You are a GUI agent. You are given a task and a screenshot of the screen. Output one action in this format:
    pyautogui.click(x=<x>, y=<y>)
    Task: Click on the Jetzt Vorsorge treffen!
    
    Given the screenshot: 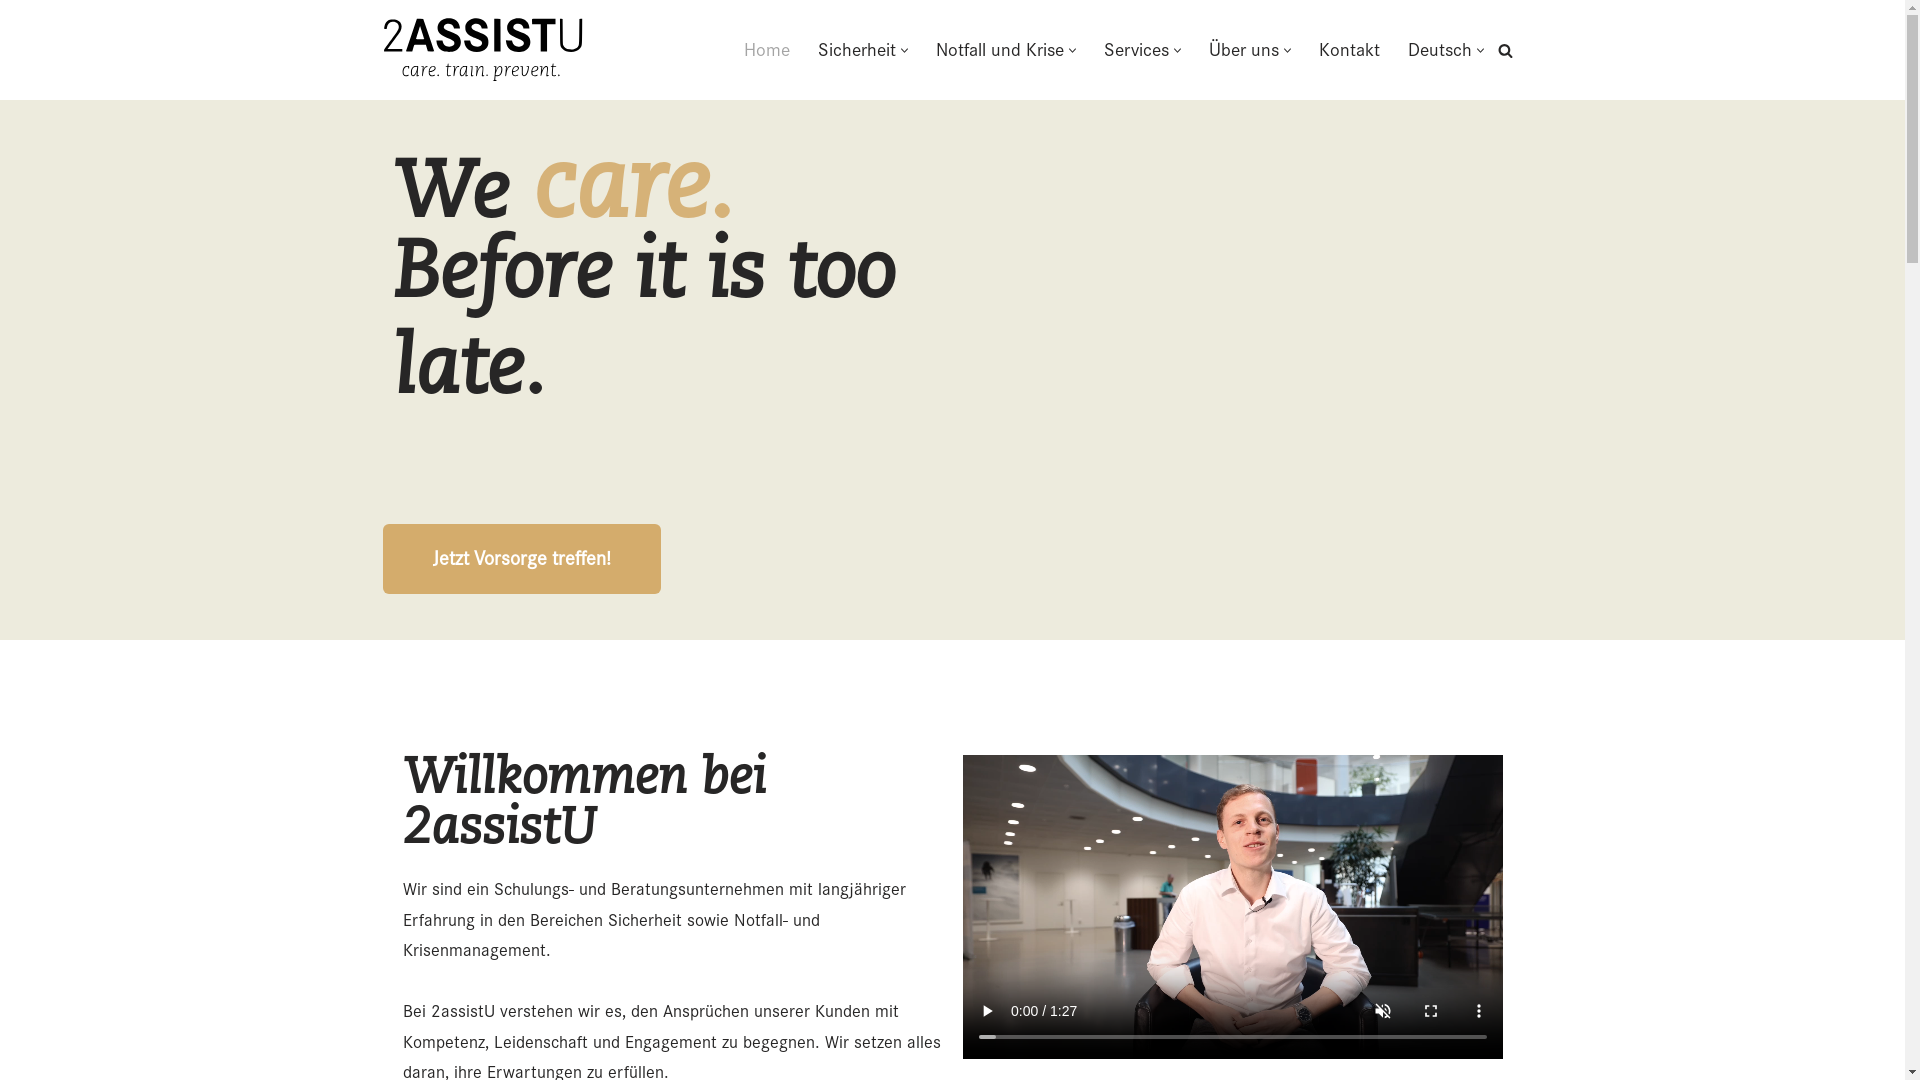 What is the action you would take?
    pyautogui.click(x=521, y=559)
    